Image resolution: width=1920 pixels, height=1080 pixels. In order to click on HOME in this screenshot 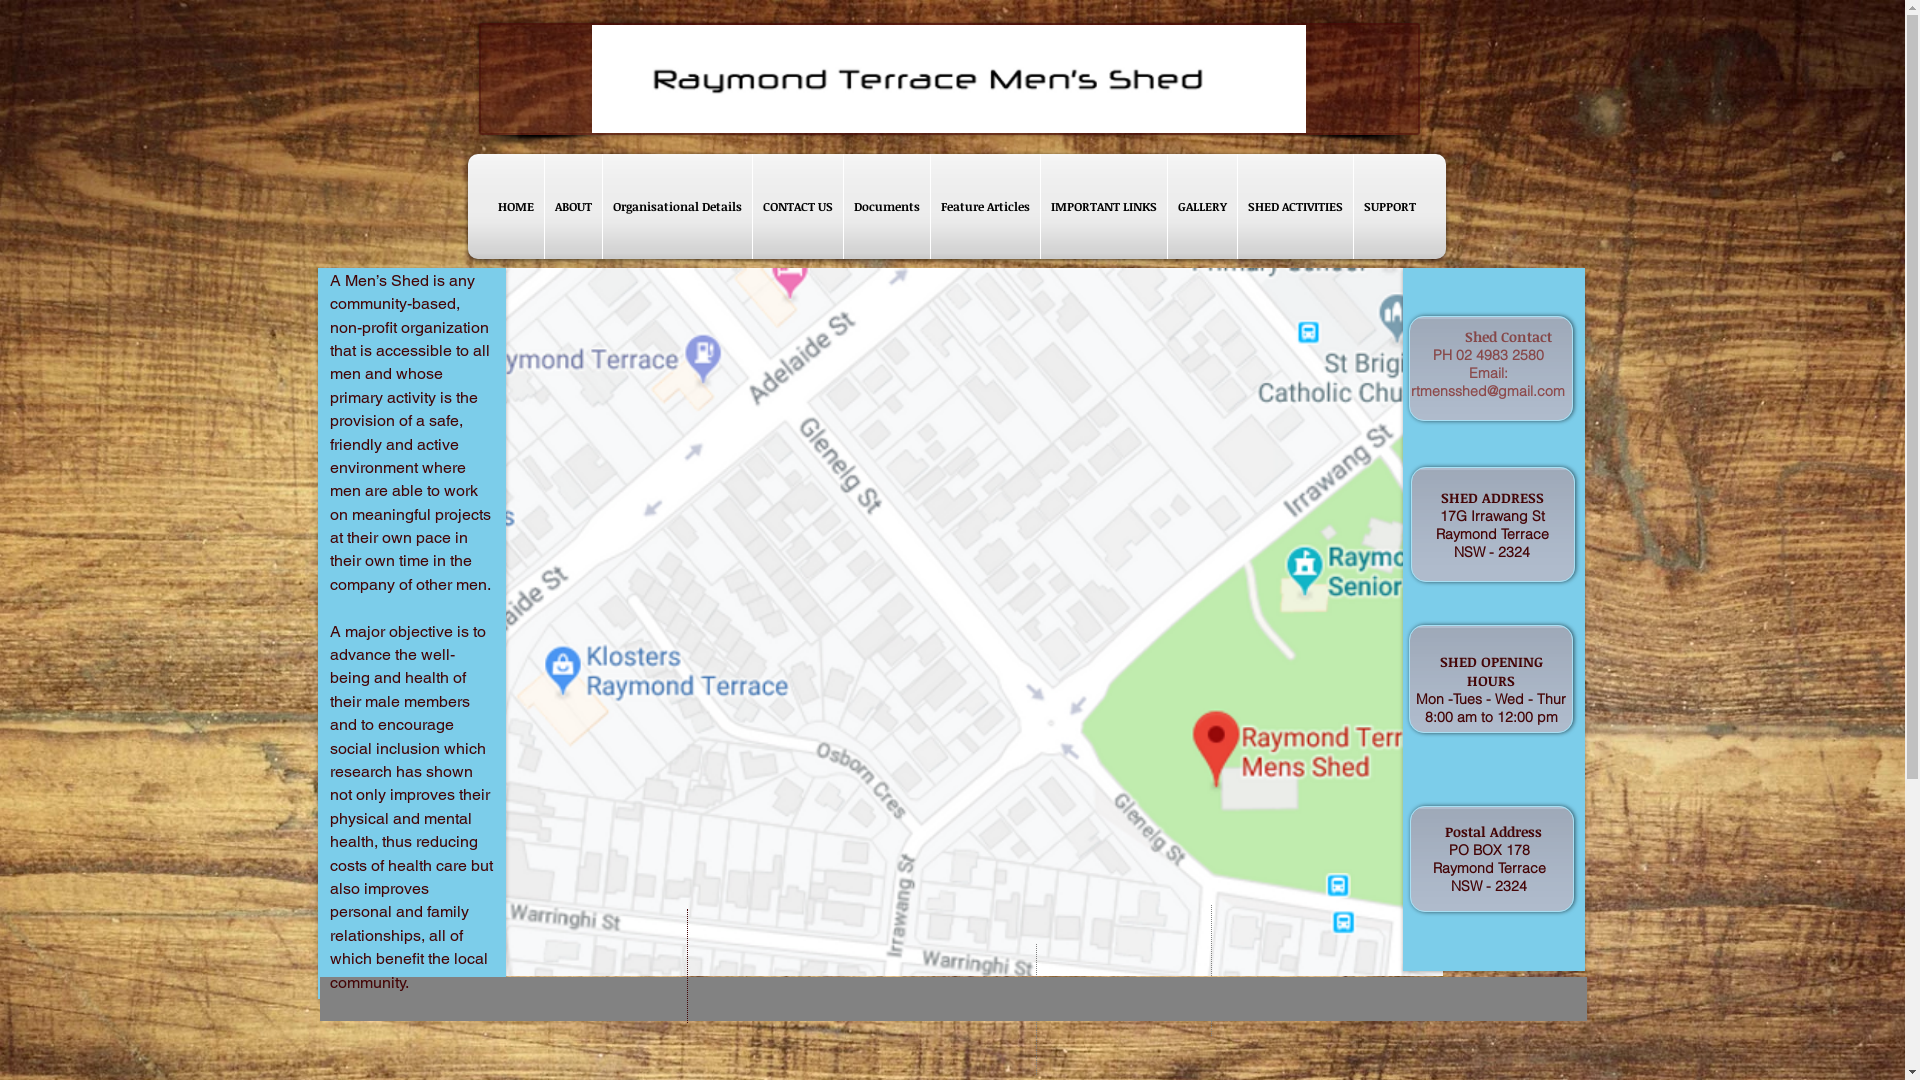, I will do `click(516, 206)`.